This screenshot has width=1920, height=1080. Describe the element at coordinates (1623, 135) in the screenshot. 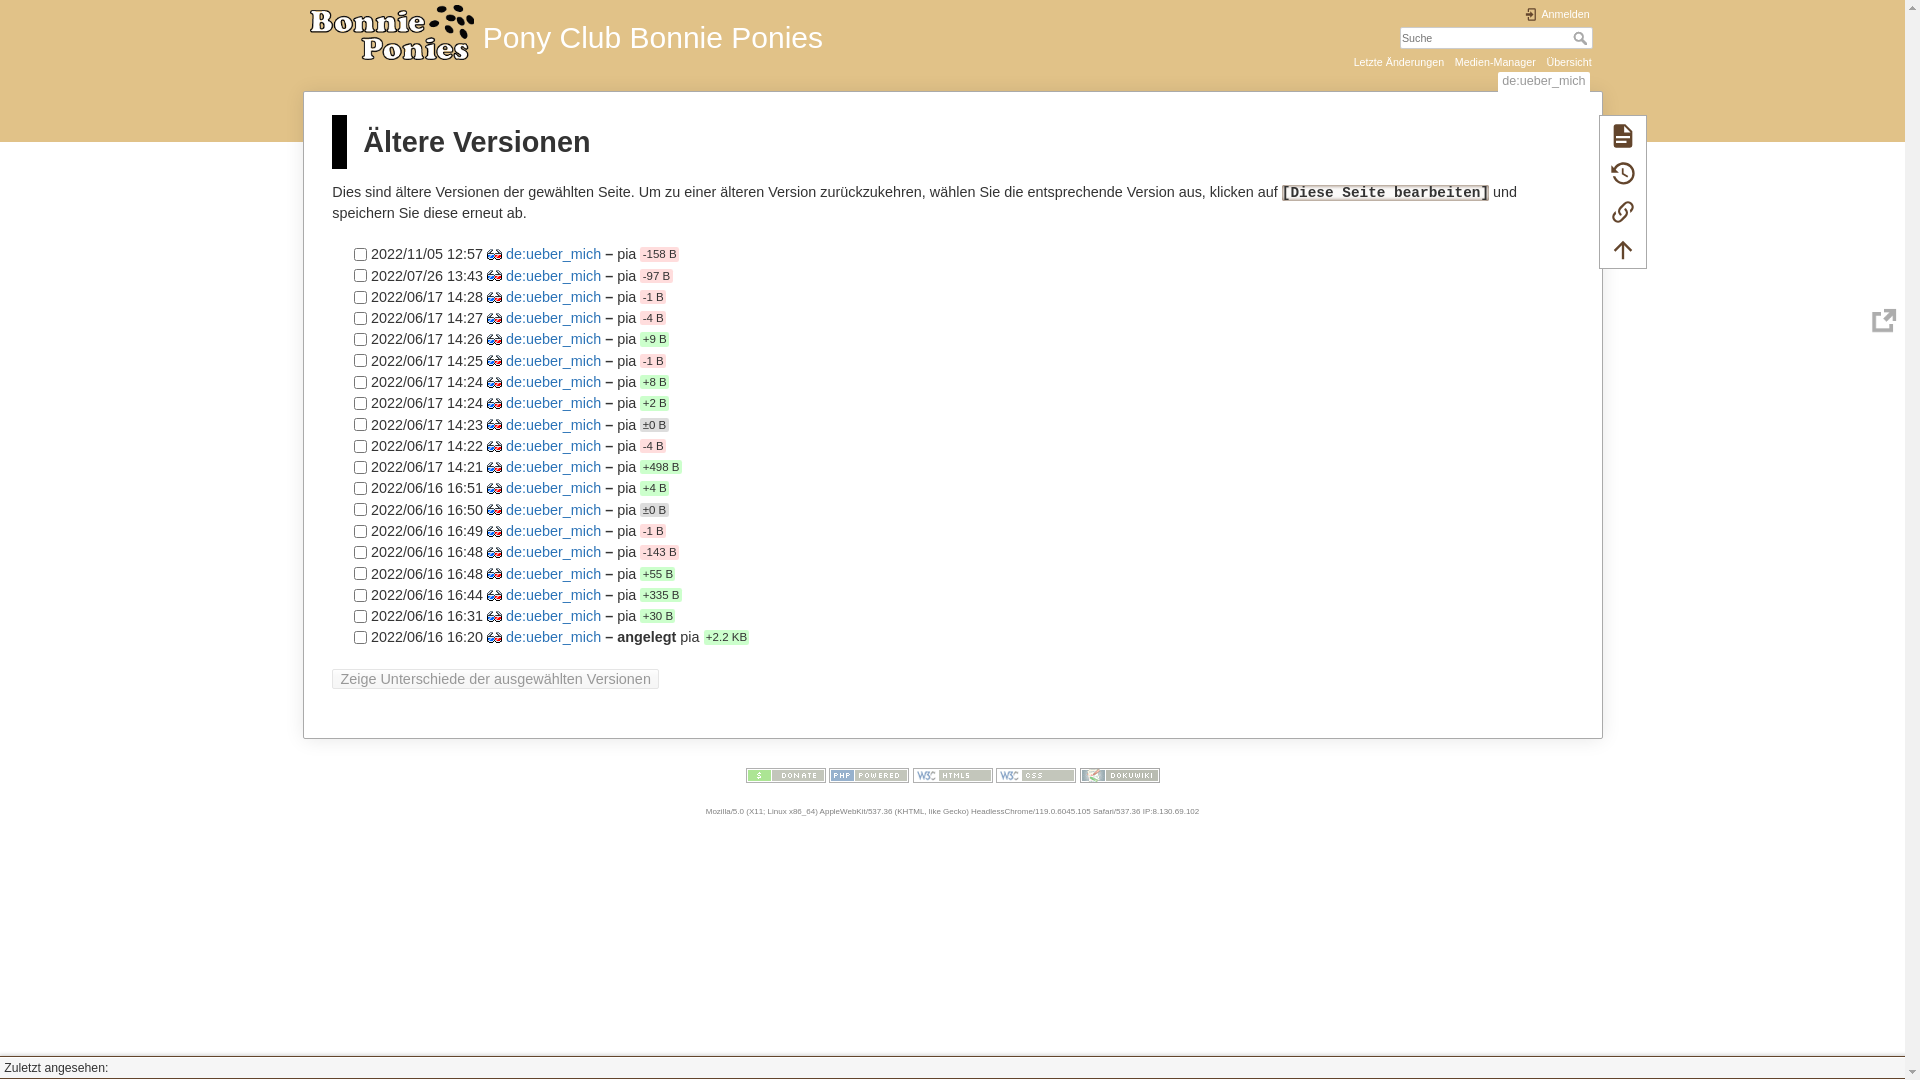

I see `Seite anzeigen [v]` at that location.